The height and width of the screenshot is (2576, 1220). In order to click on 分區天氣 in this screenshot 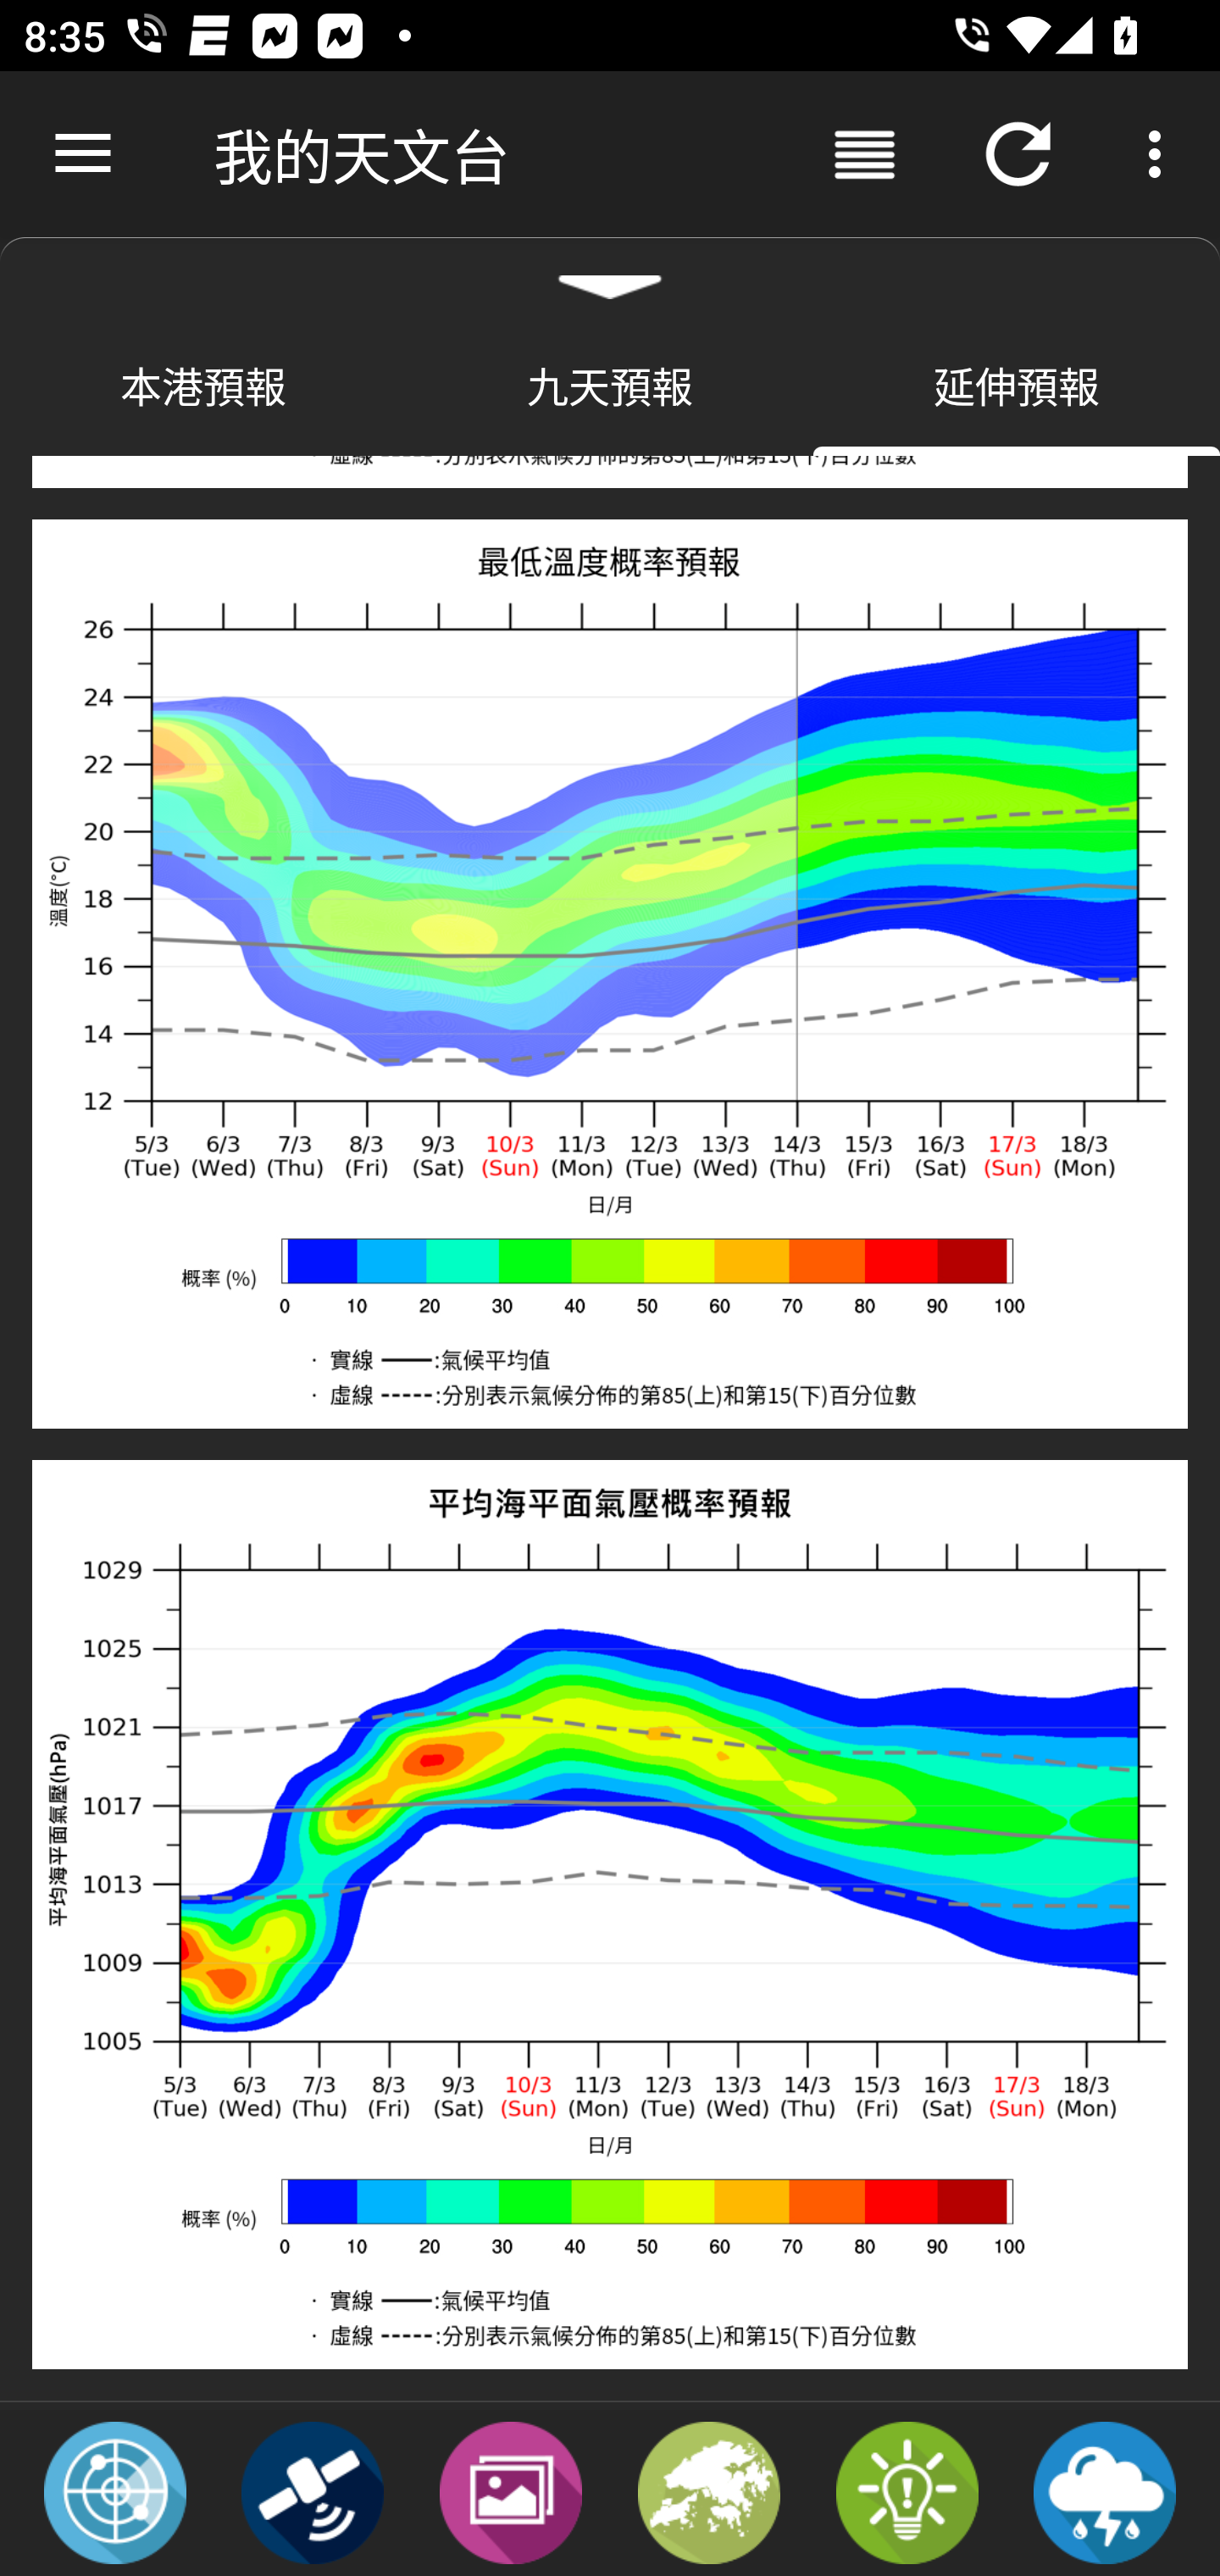, I will do `click(709, 2491)`.